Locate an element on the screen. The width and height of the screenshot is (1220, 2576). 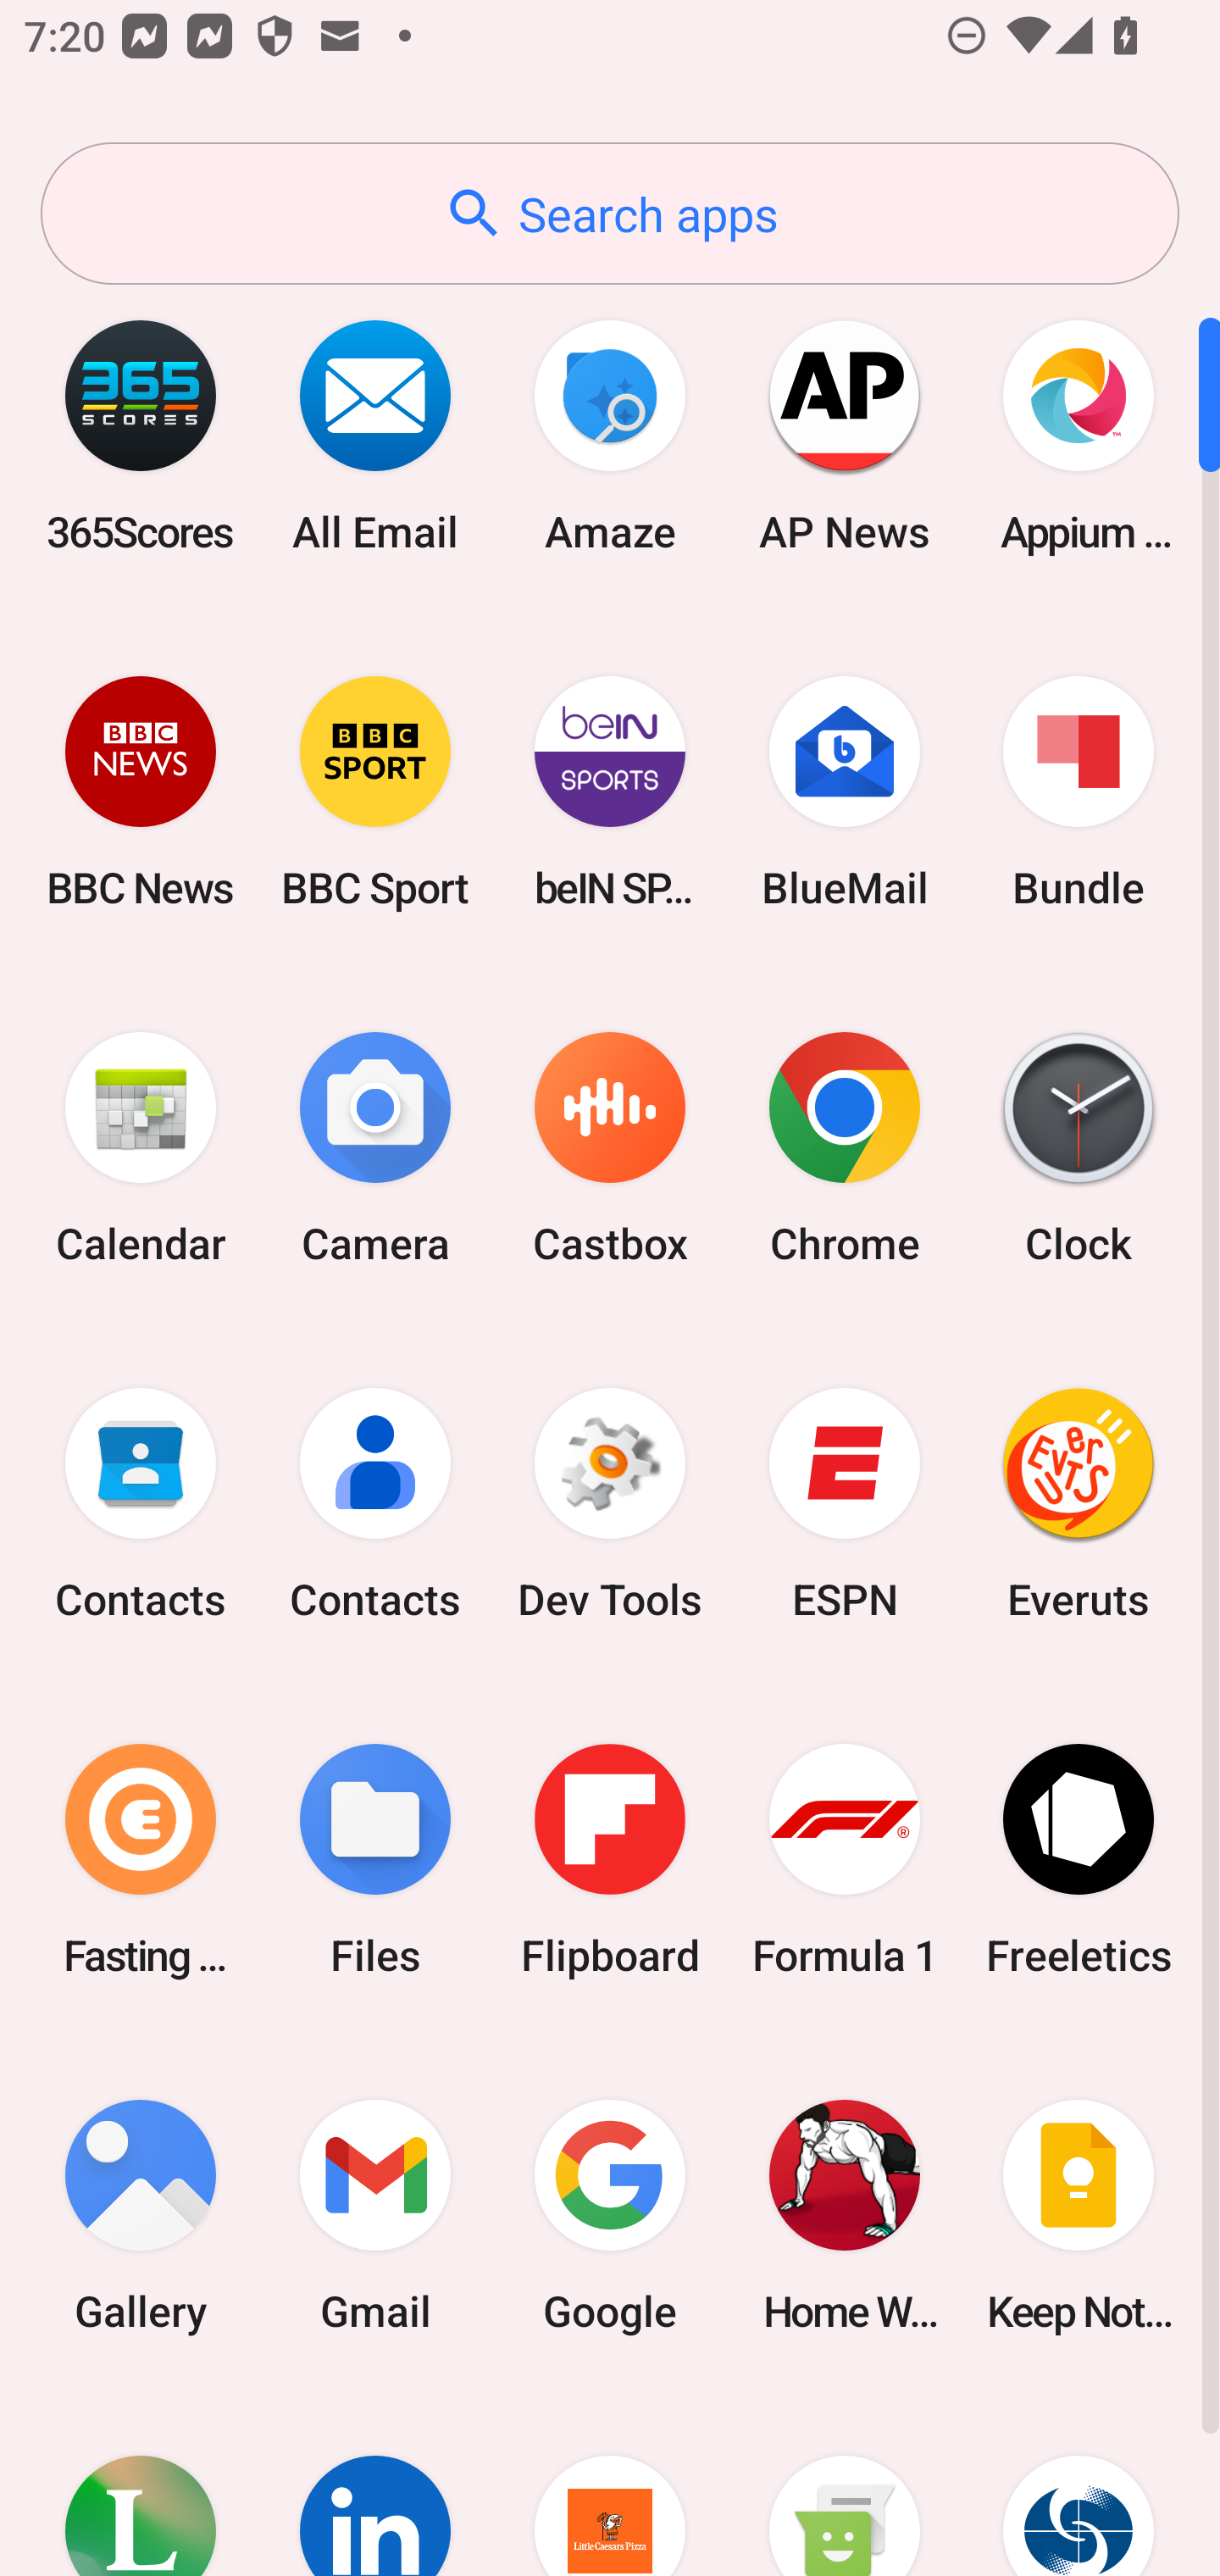
BBC News is located at coordinates (141, 791).